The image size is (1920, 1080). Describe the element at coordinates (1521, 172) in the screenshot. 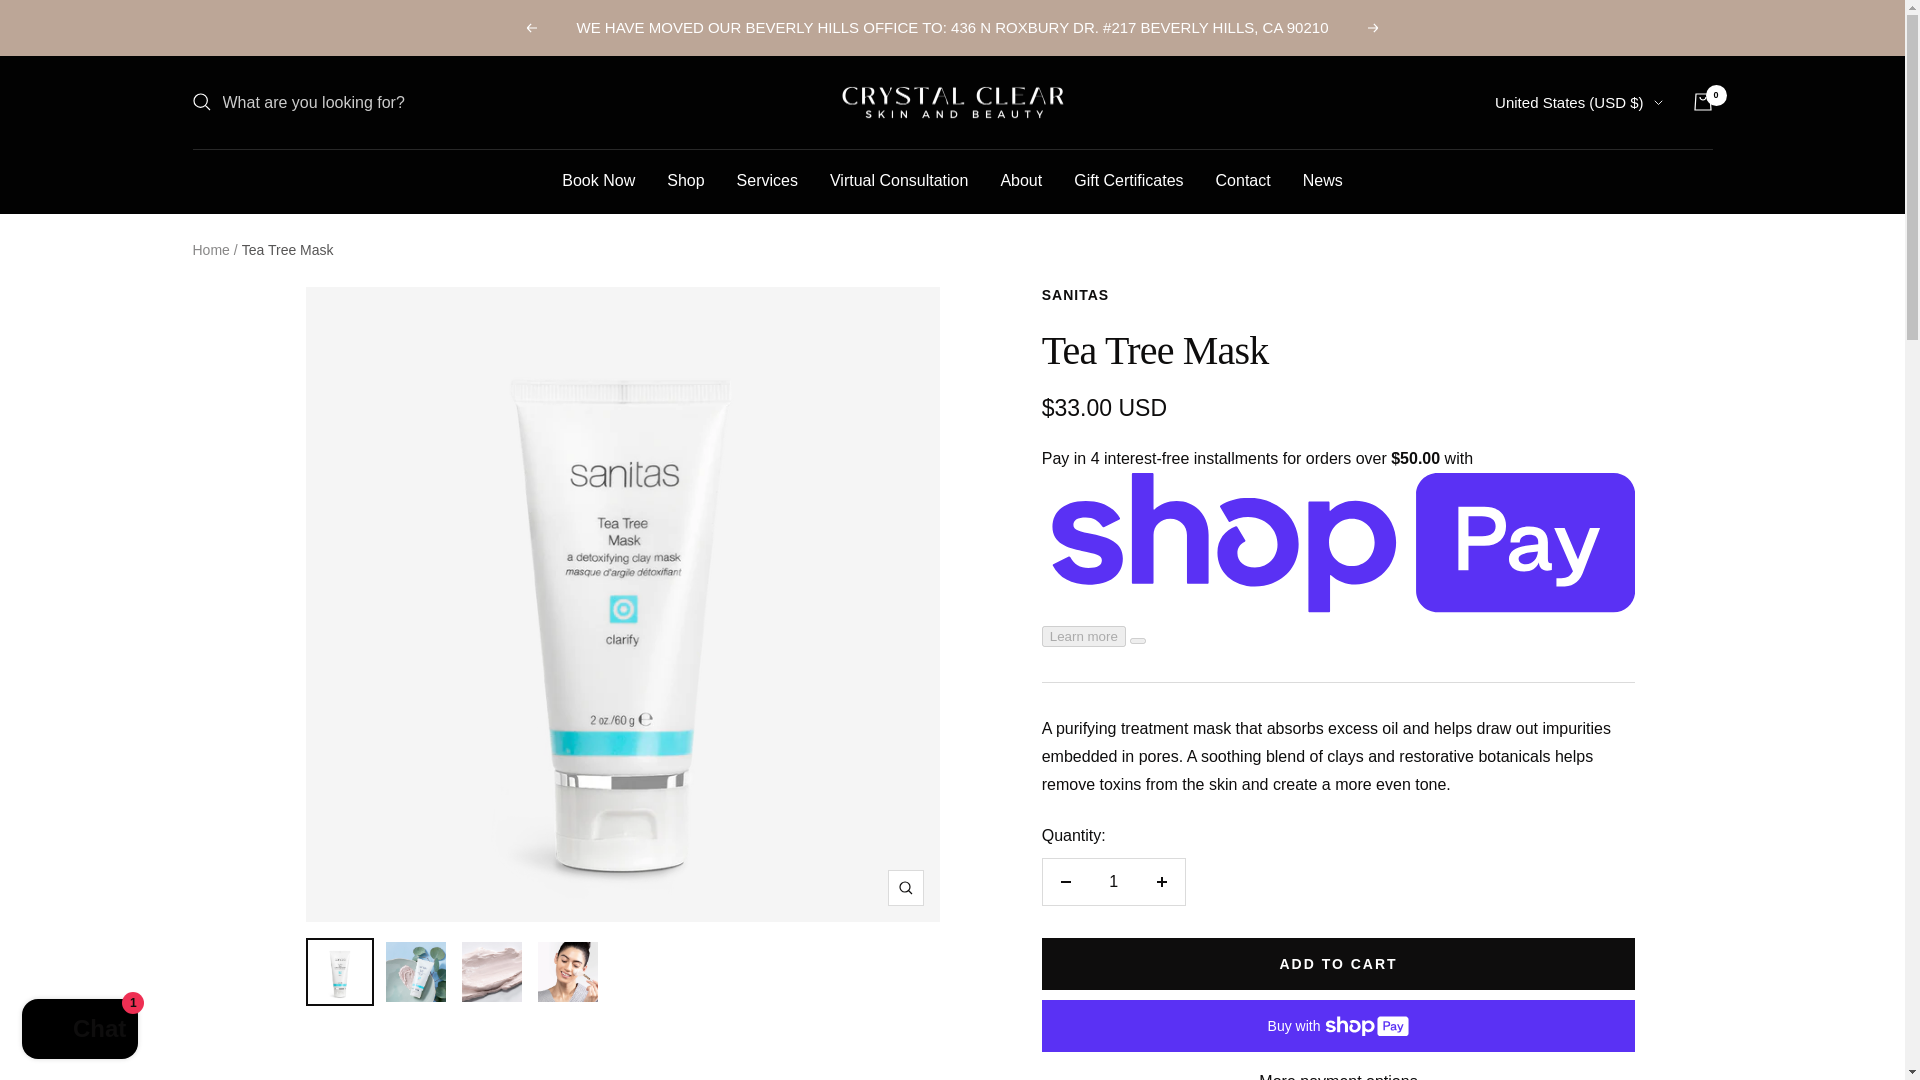

I see `AU` at that location.